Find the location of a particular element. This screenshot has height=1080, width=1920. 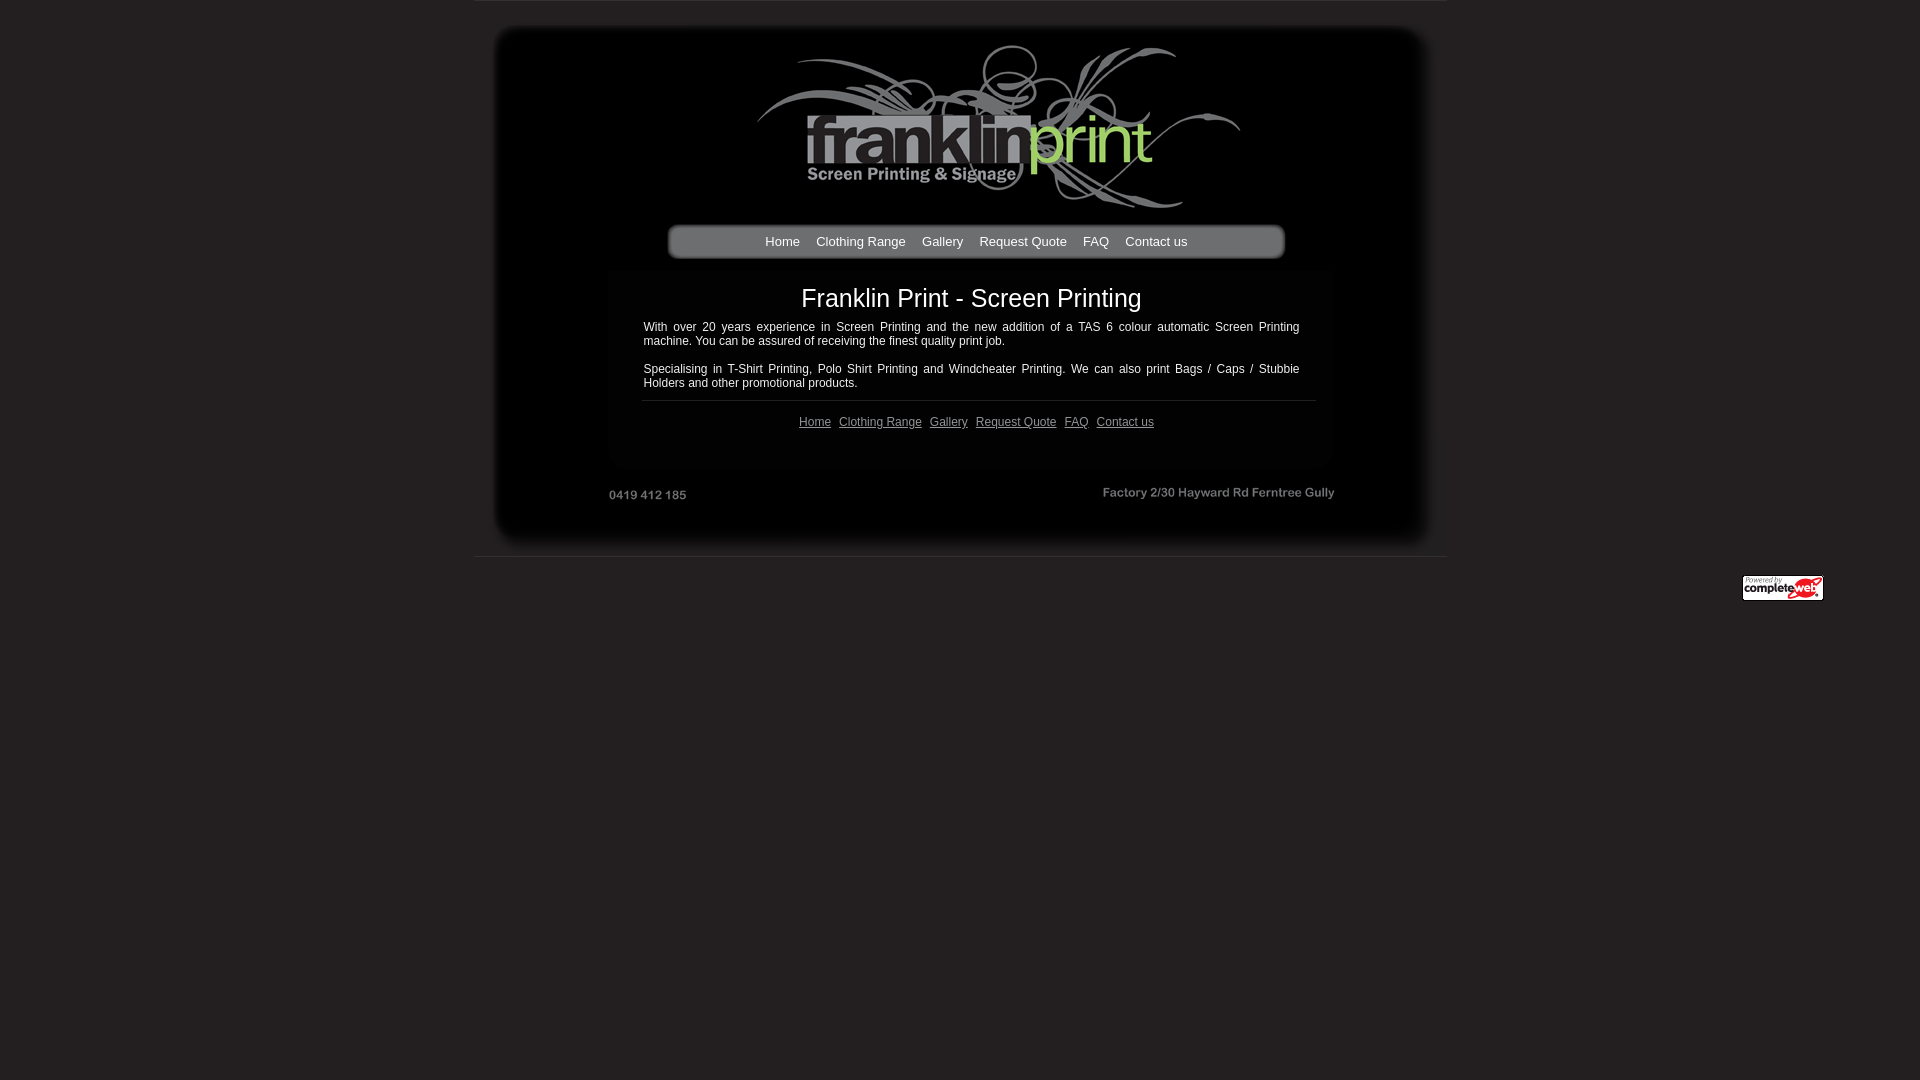

Clothing Range   is located at coordinates (864, 242).